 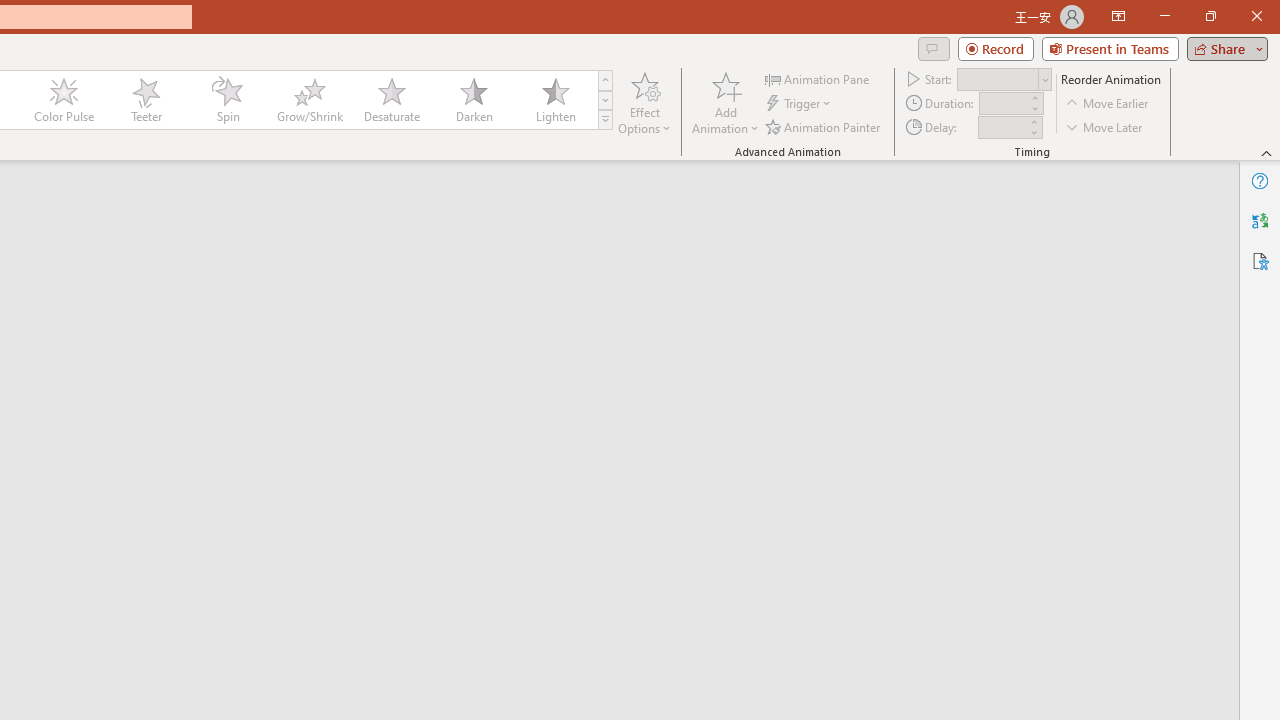 I want to click on Animation Painter, so click(x=824, y=126).